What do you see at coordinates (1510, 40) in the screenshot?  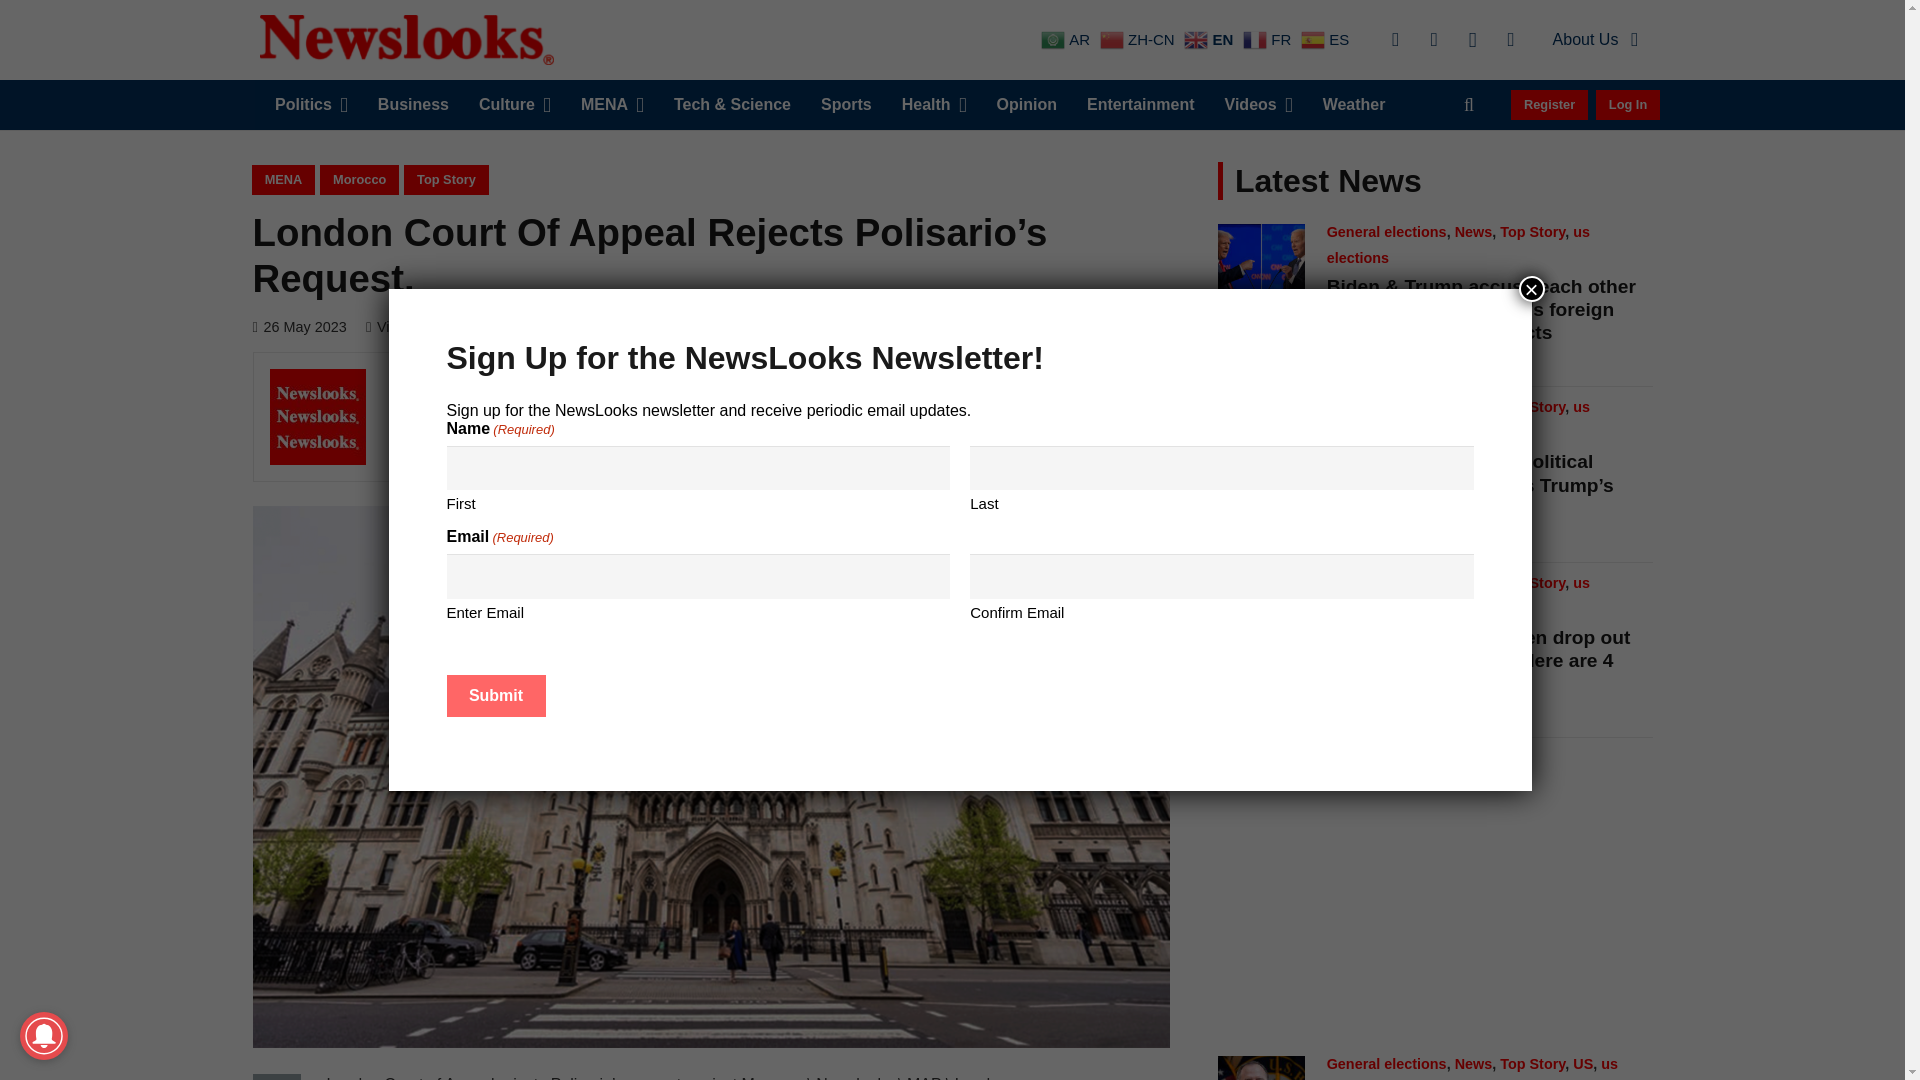 I see `YouTube` at bounding box center [1510, 40].